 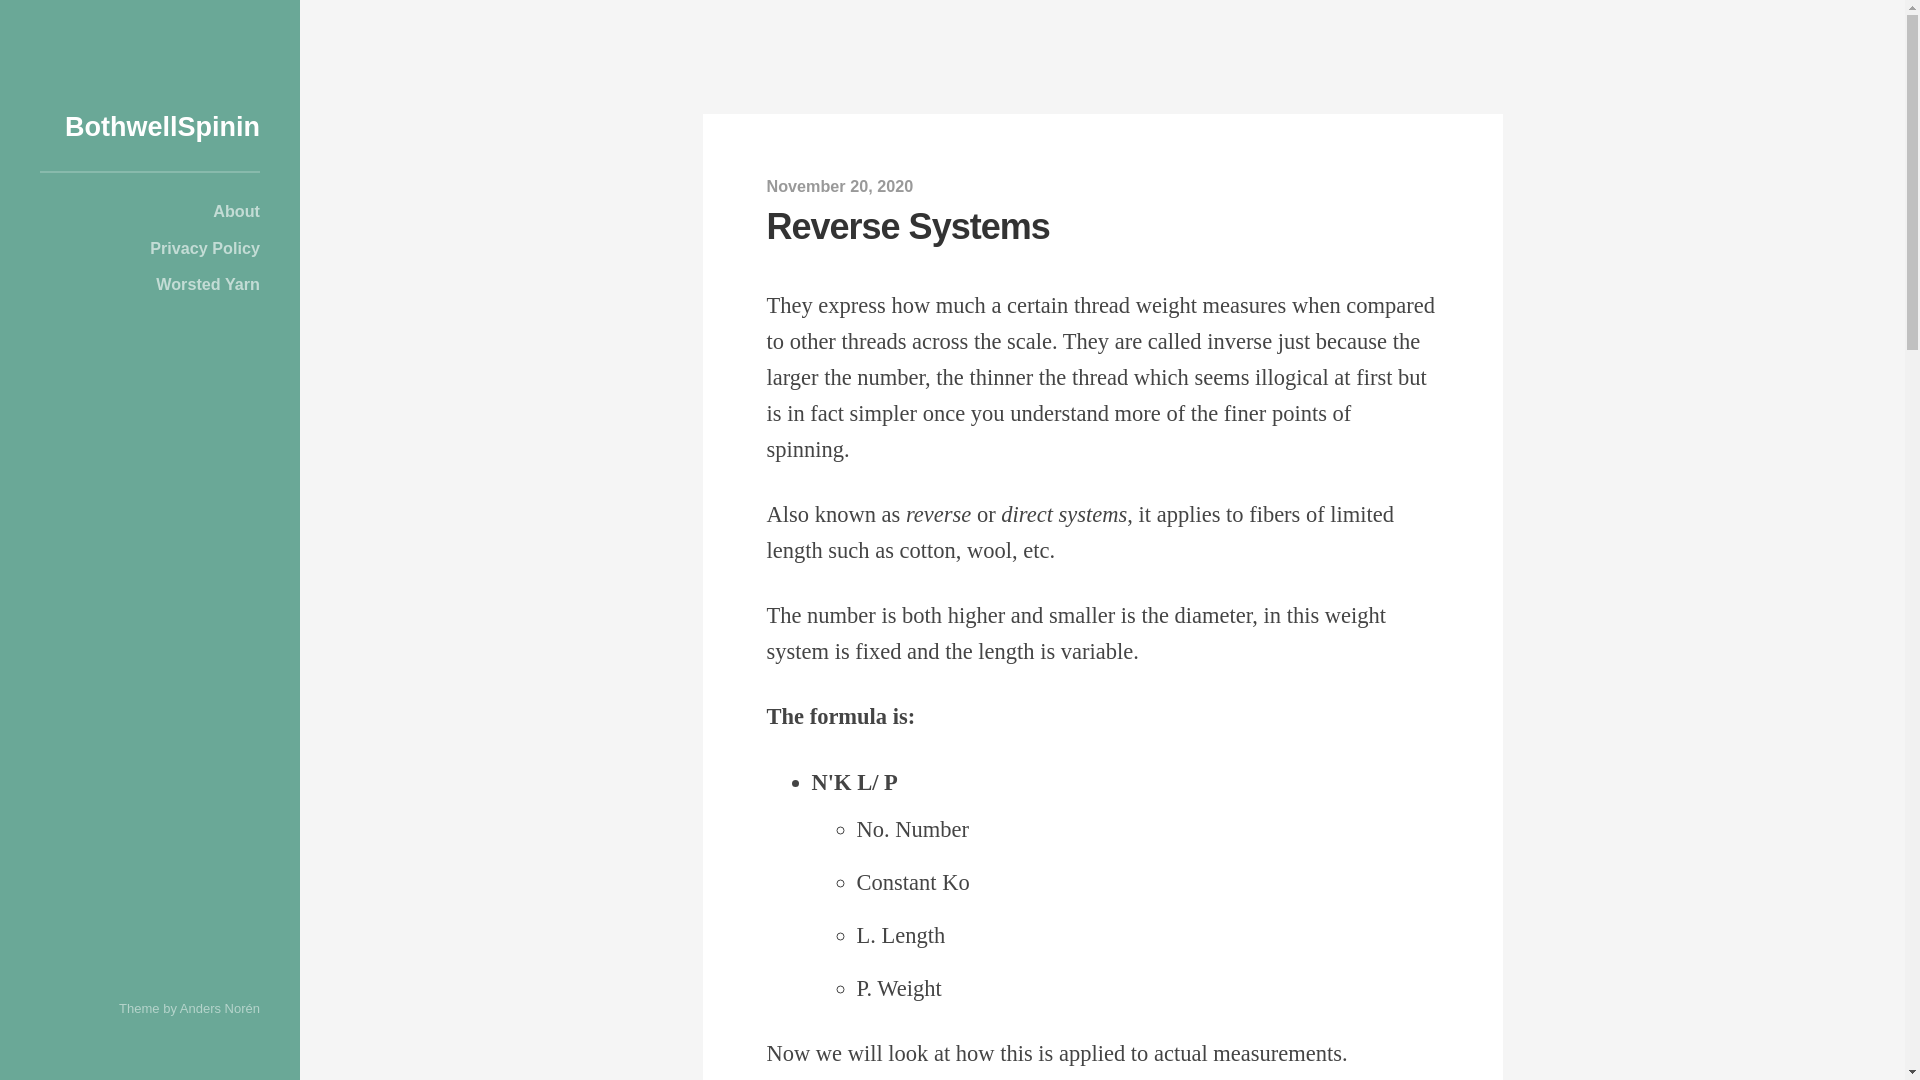 What do you see at coordinates (150, 247) in the screenshot?
I see `Privacy Policy` at bounding box center [150, 247].